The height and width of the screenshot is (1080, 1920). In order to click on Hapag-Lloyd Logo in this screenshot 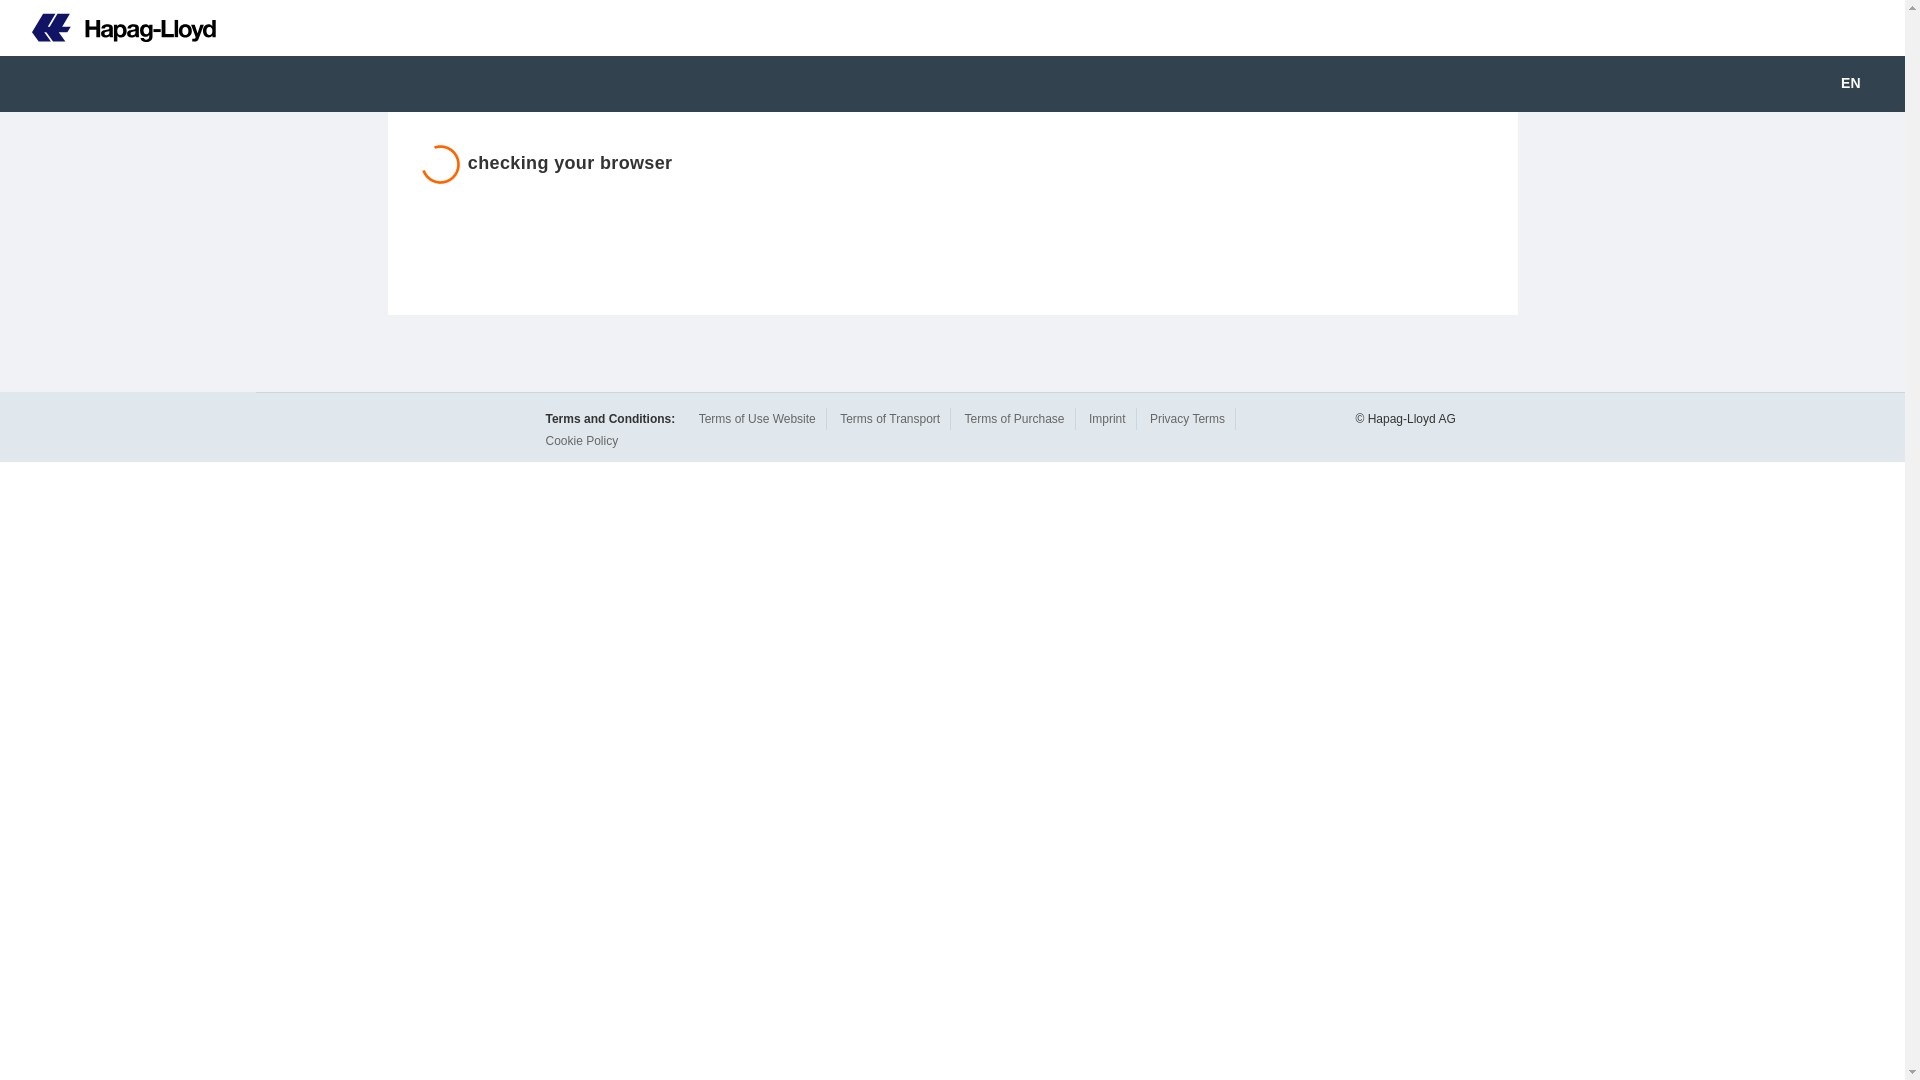, I will do `click(108, 28)`.